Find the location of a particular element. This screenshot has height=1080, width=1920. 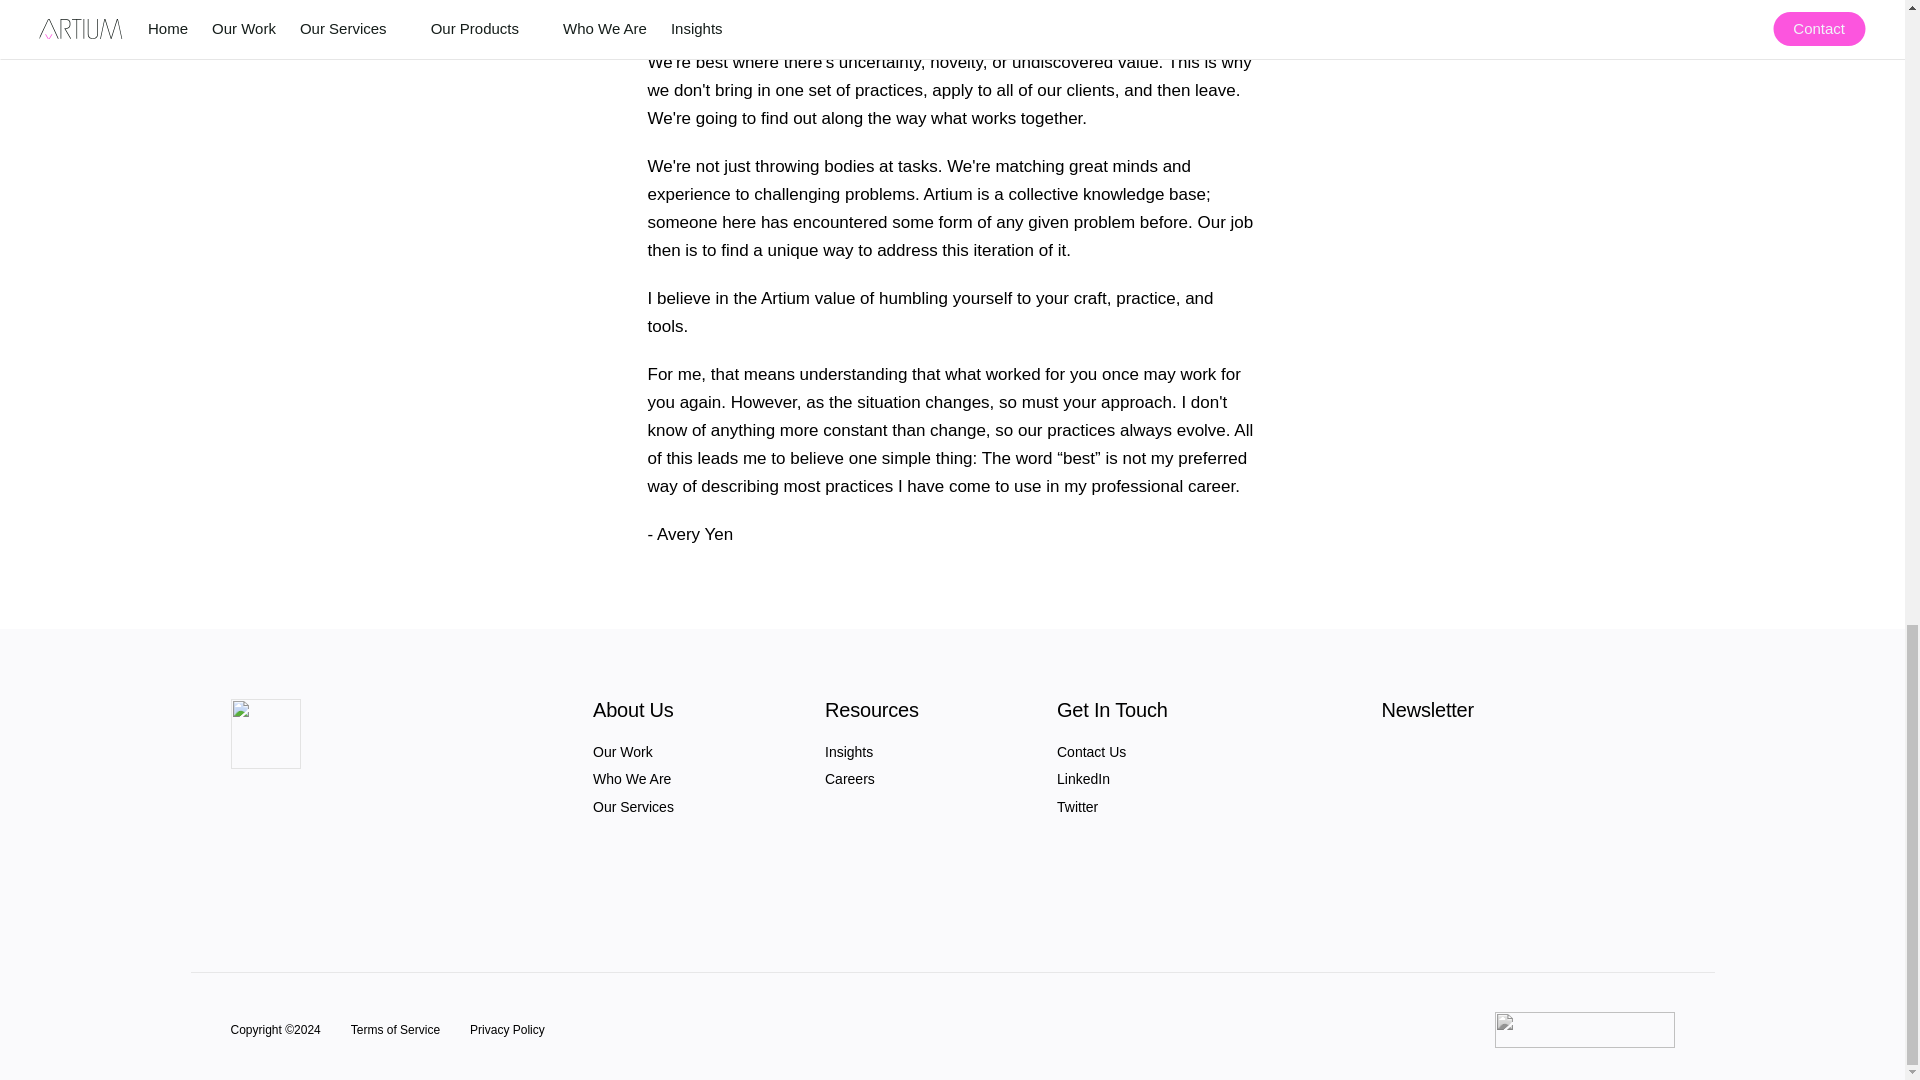

Careers is located at coordinates (850, 779).